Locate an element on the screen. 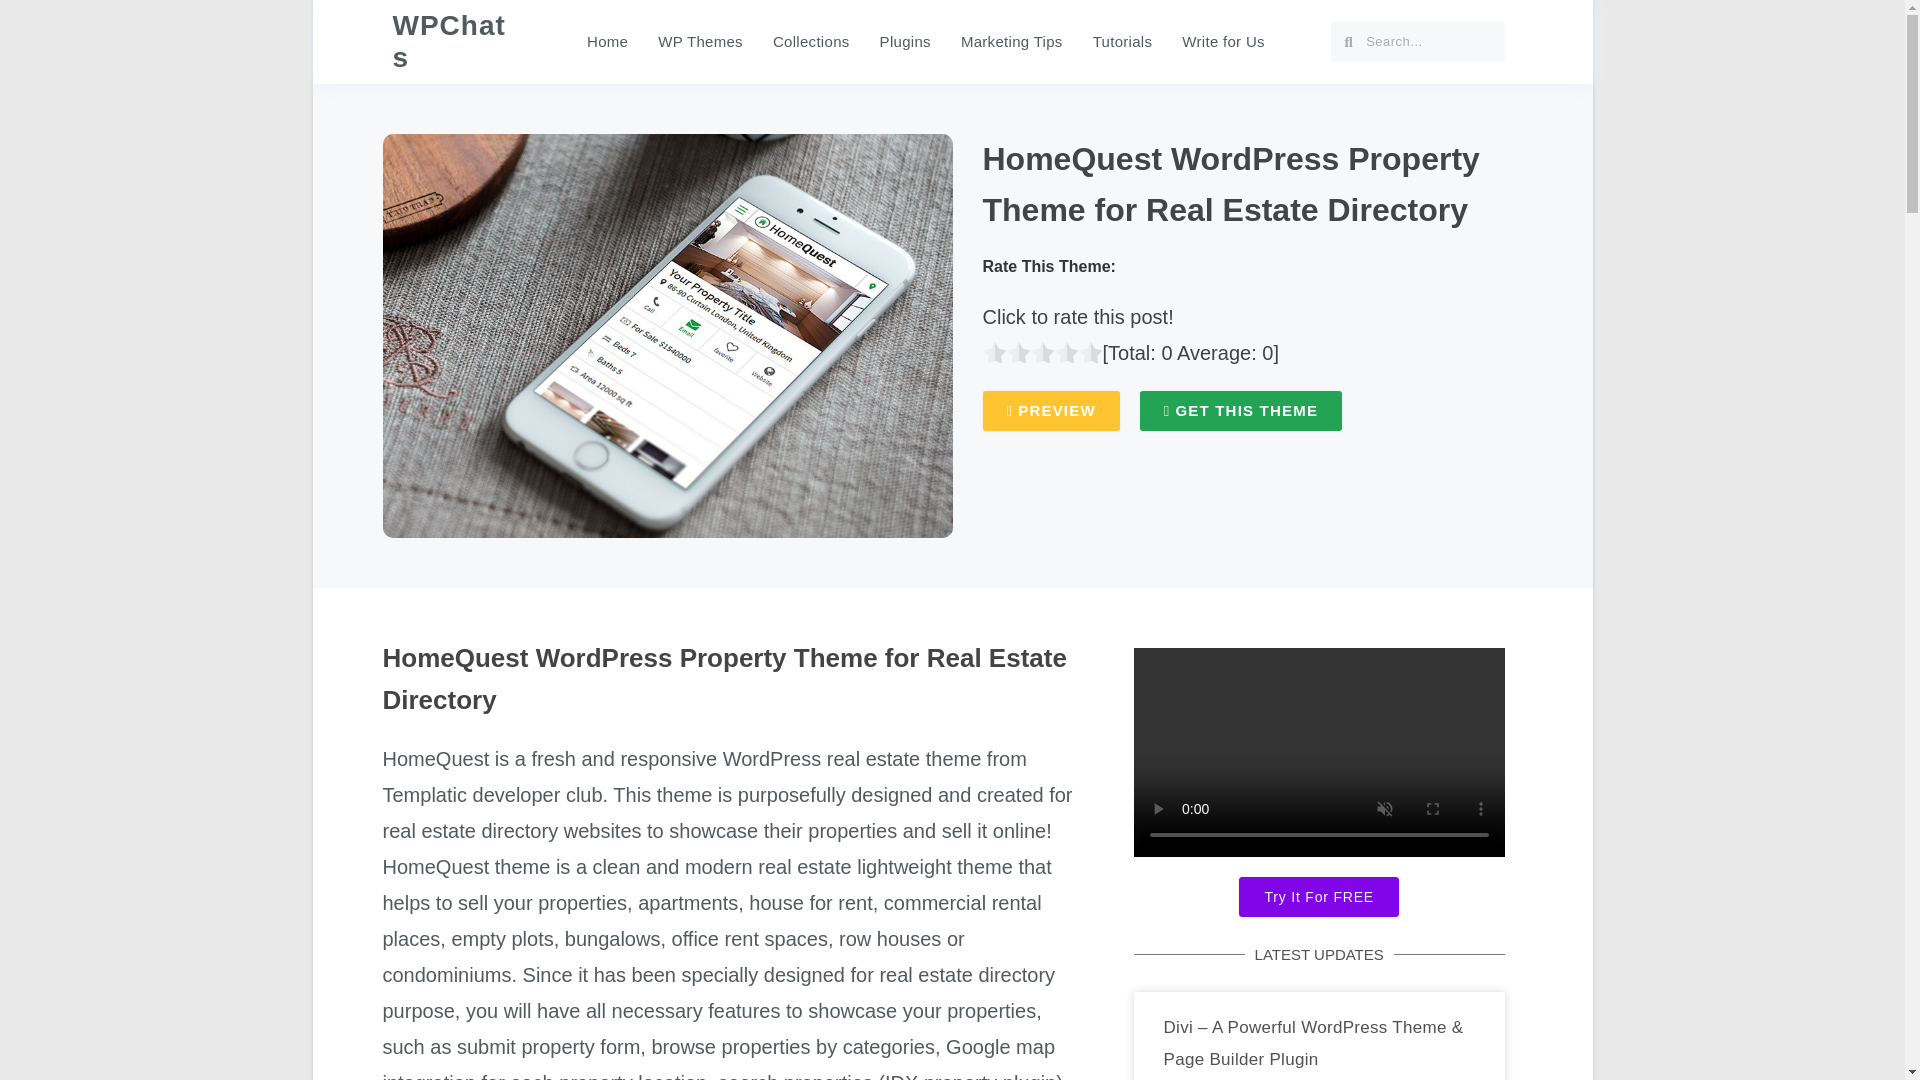 The width and height of the screenshot is (1920, 1080). WP Themes is located at coordinates (700, 42).